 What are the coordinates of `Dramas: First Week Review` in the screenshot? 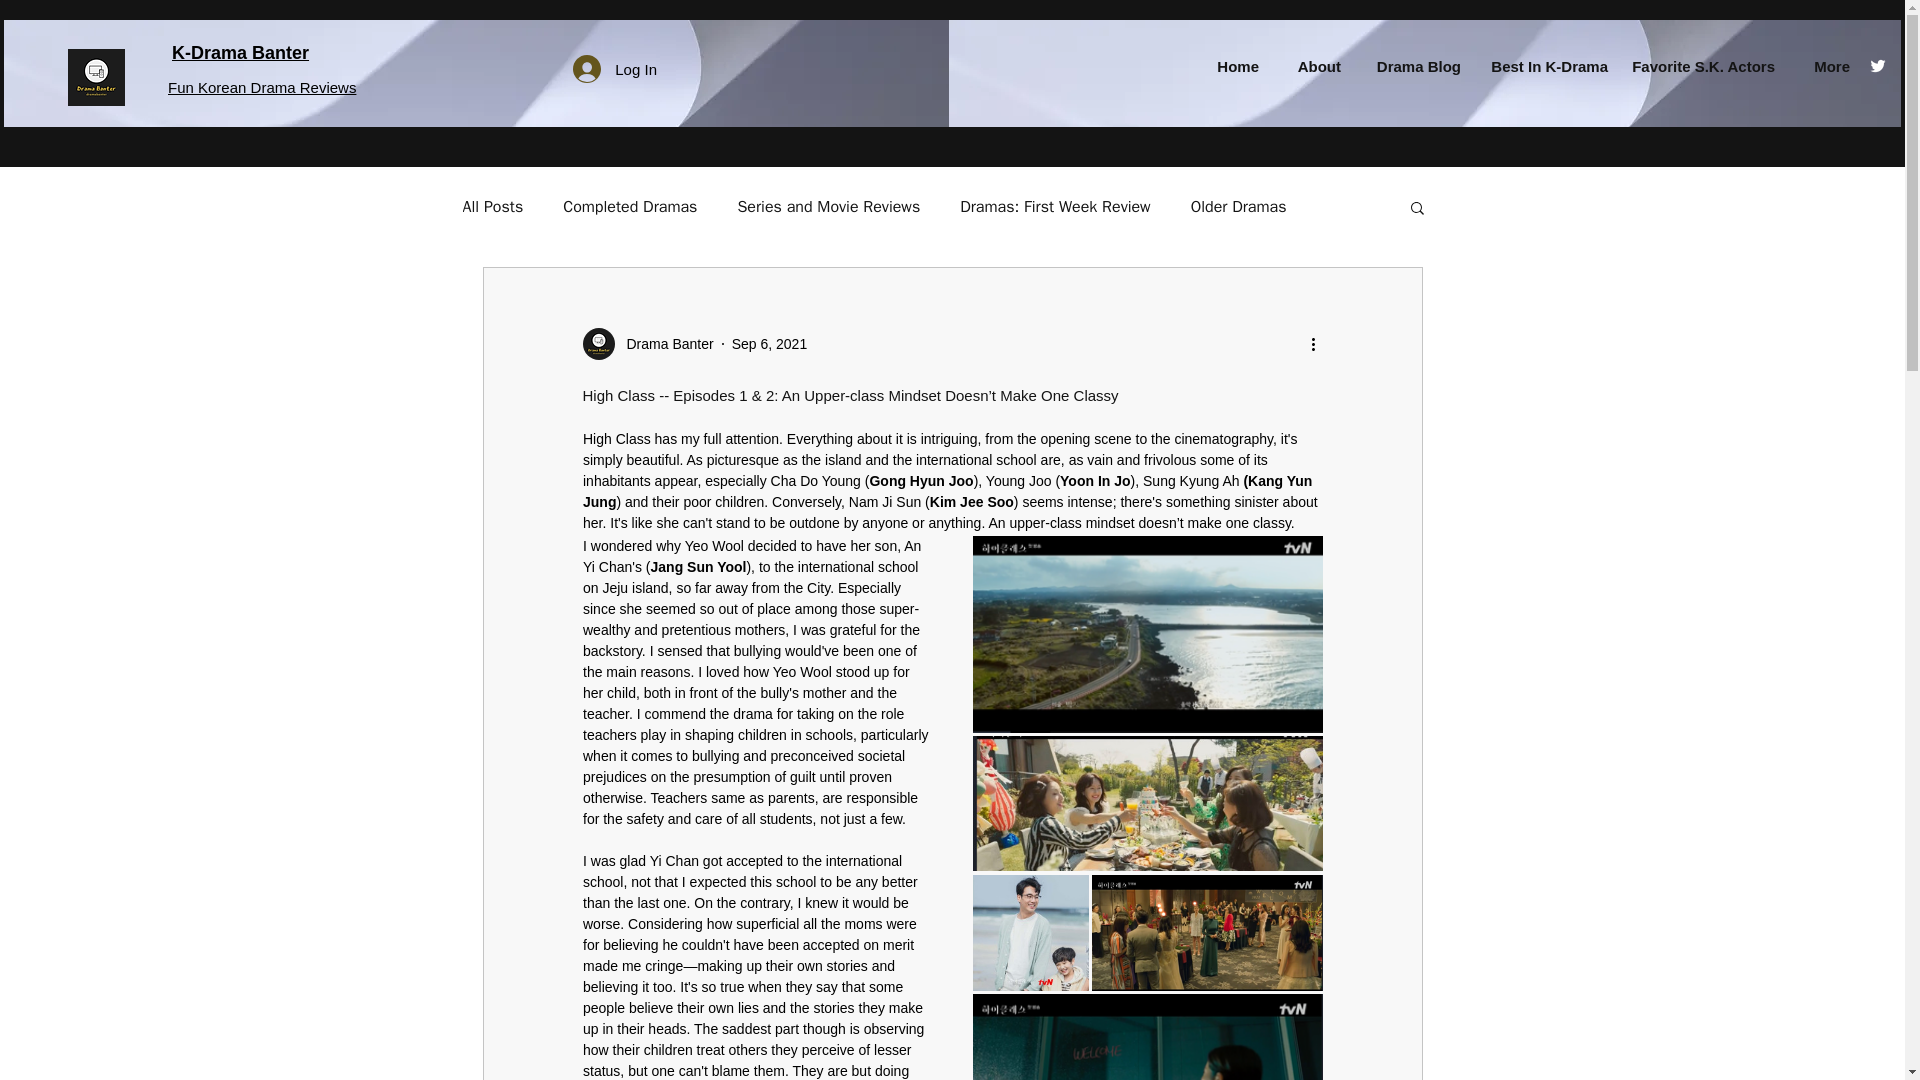 It's located at (1055, 207).